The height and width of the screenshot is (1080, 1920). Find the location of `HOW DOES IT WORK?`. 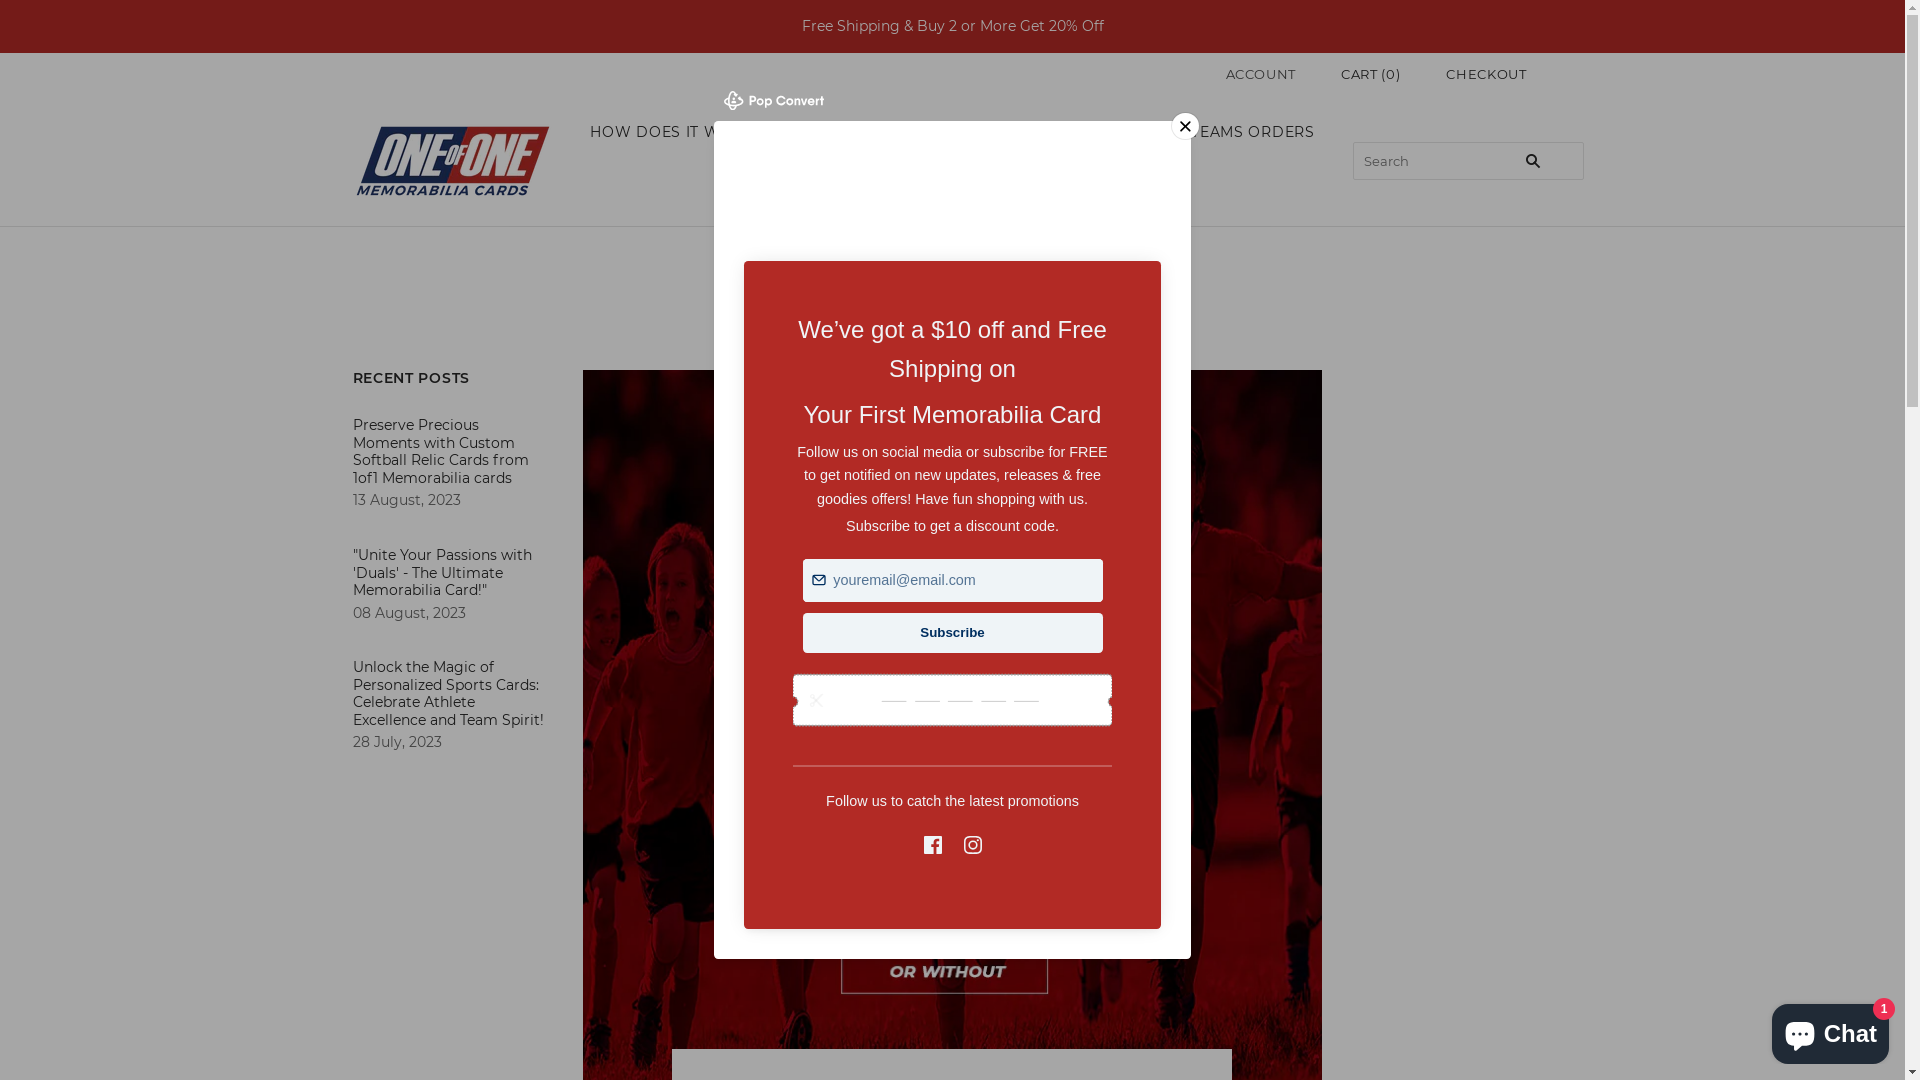

HOW DOES IT WORK? is located at coordinates (676, 132).